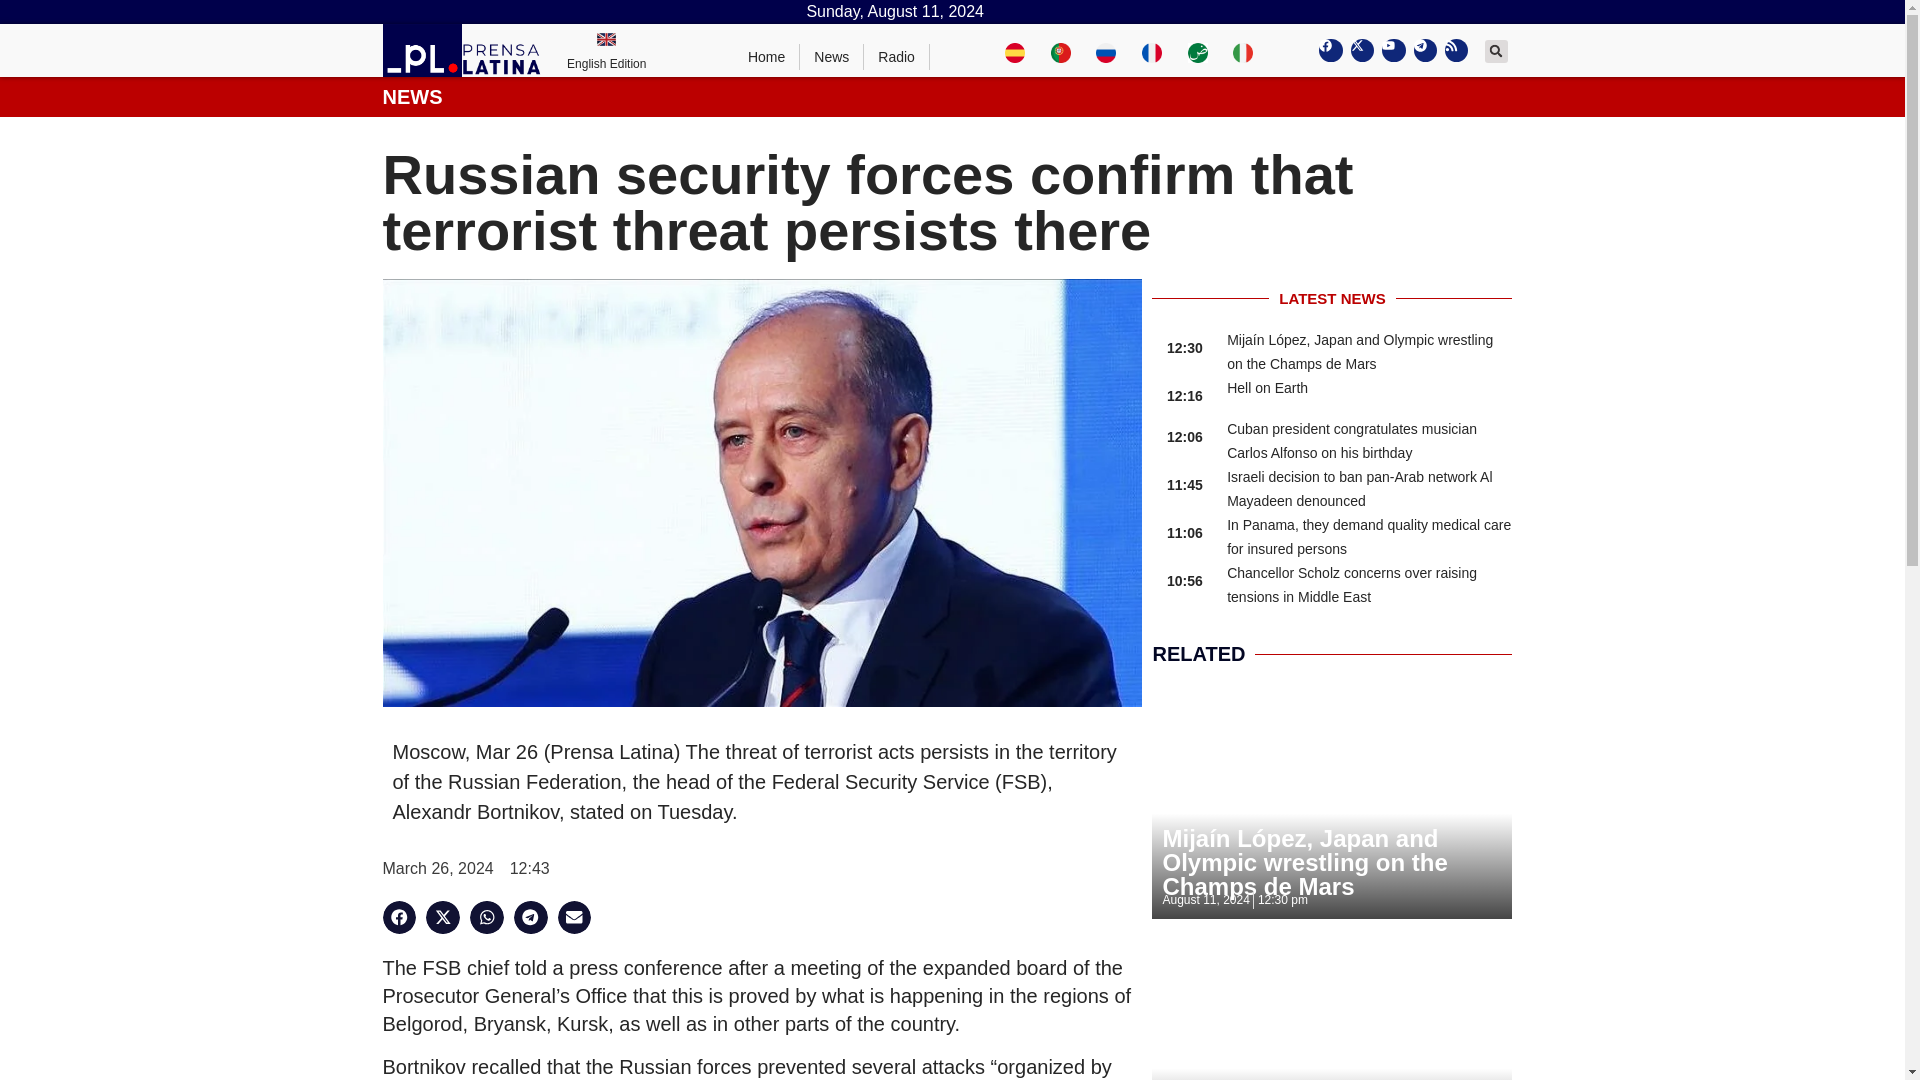 This screenshot has height=1080, width=1920. What do you see at coordinates (1060, 50) in the screenshot?
I see `portugues` at bounding box center [1060, 50].